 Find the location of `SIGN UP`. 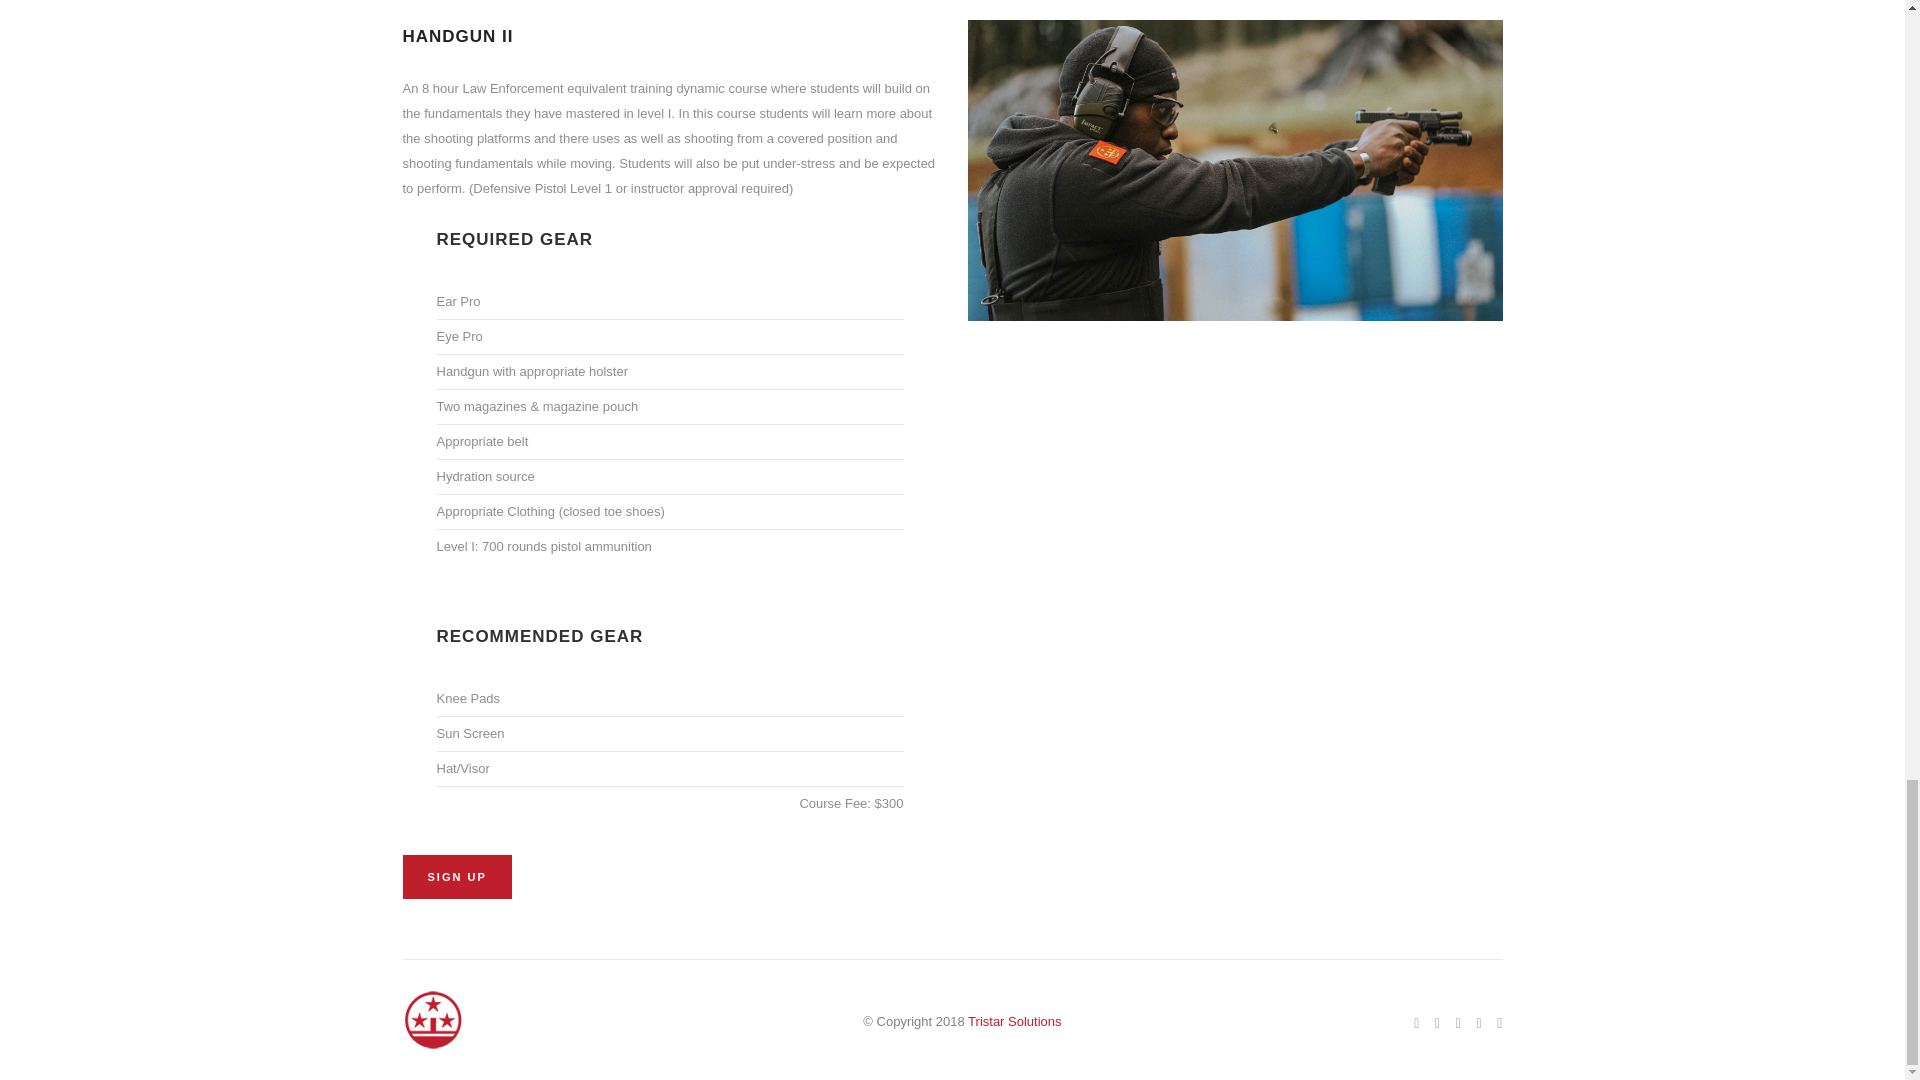

SIGN UP is located at coordinates (456, 876).